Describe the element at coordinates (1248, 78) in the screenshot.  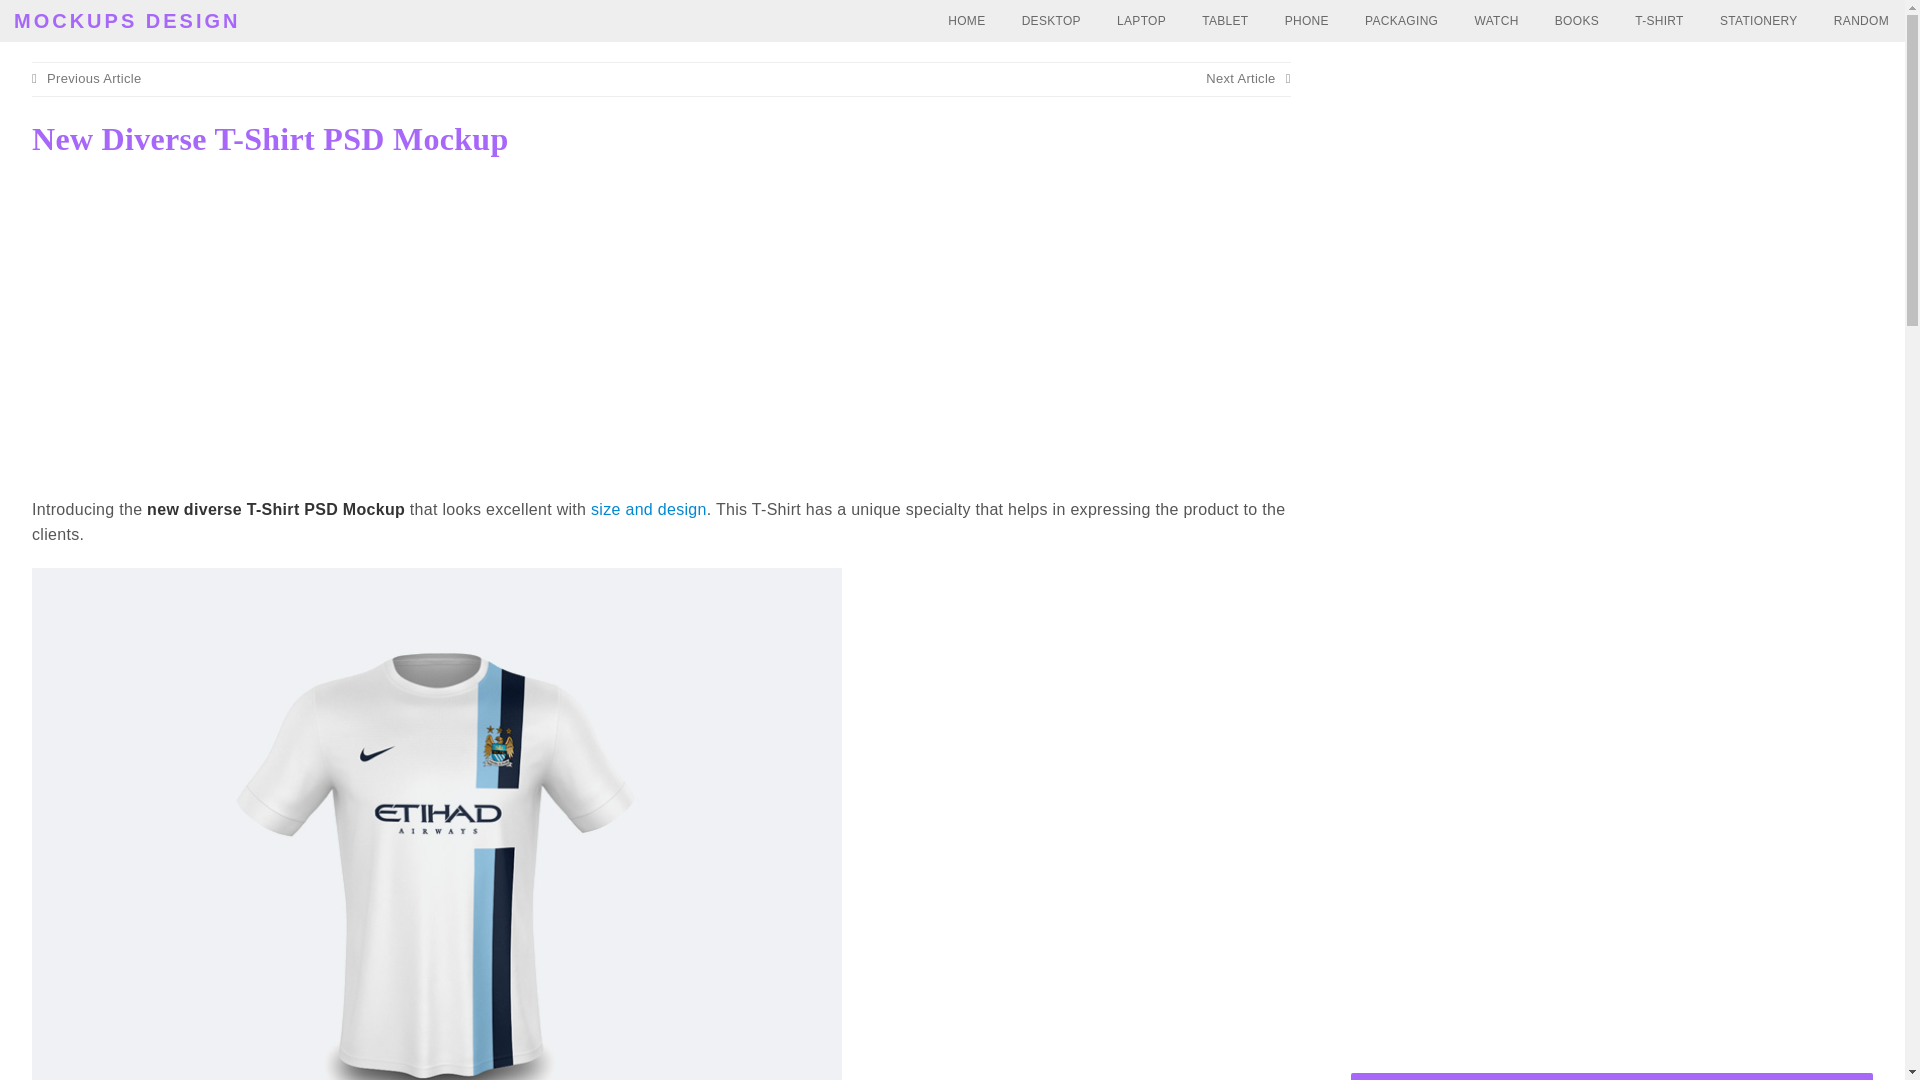
I see `Next Article` at that location.